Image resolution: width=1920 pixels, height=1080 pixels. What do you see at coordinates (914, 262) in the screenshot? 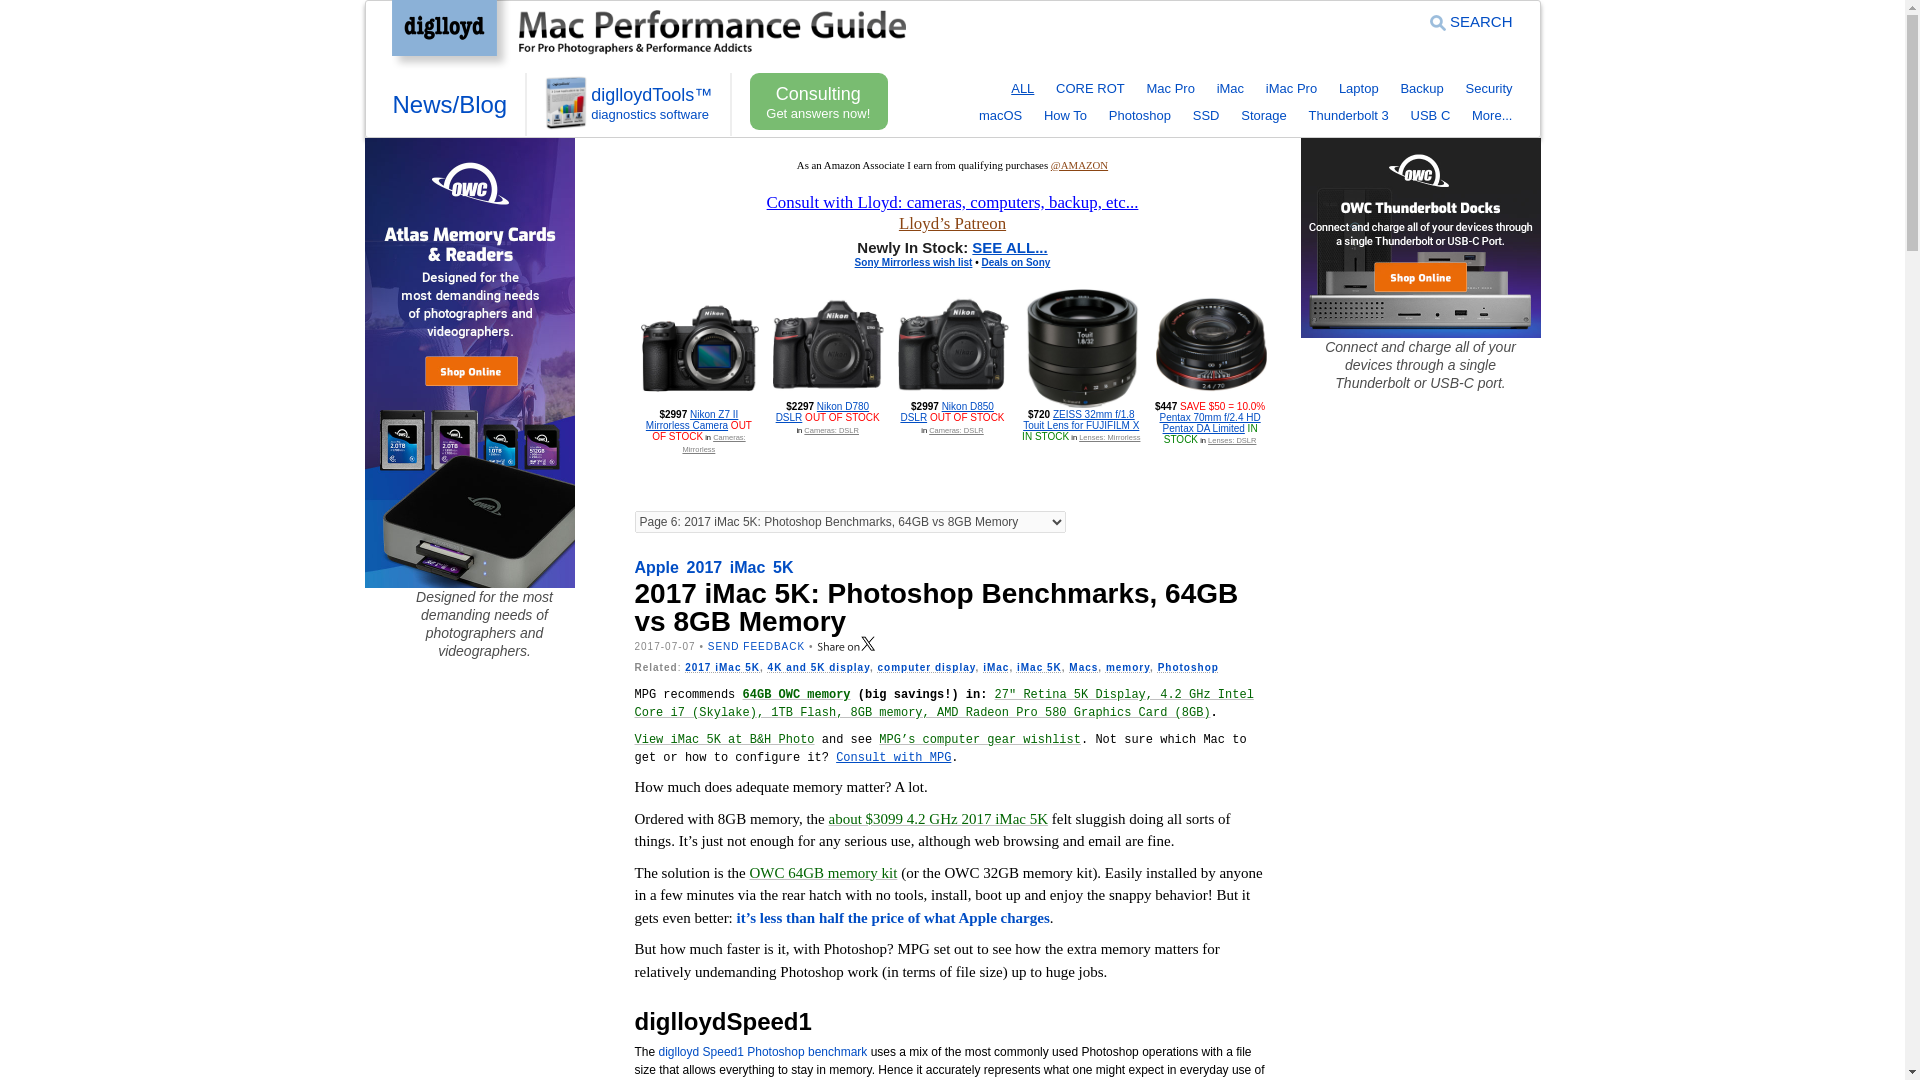
I see `Sony Mirrorless wish list` at bounding box center [914, 262].